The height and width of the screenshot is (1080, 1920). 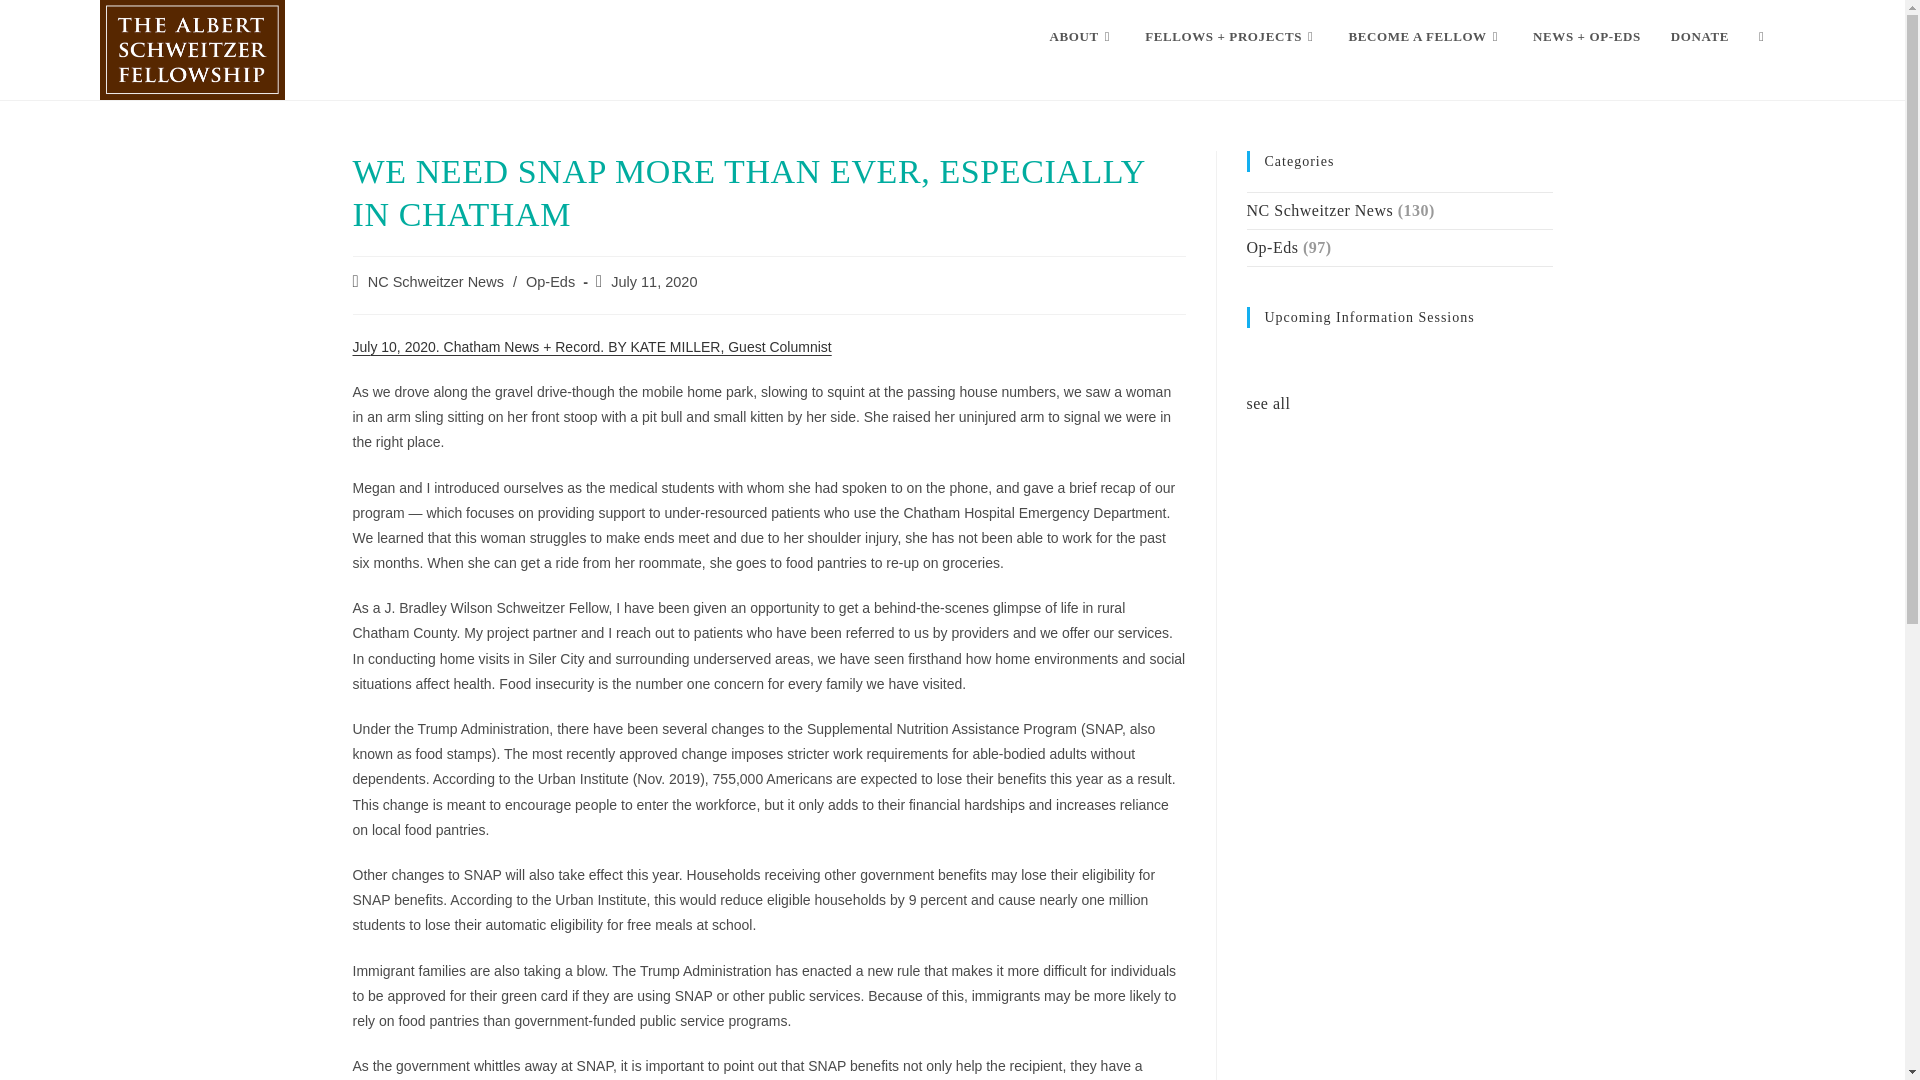 I want to click on see all, so click(x=1268, y=403).